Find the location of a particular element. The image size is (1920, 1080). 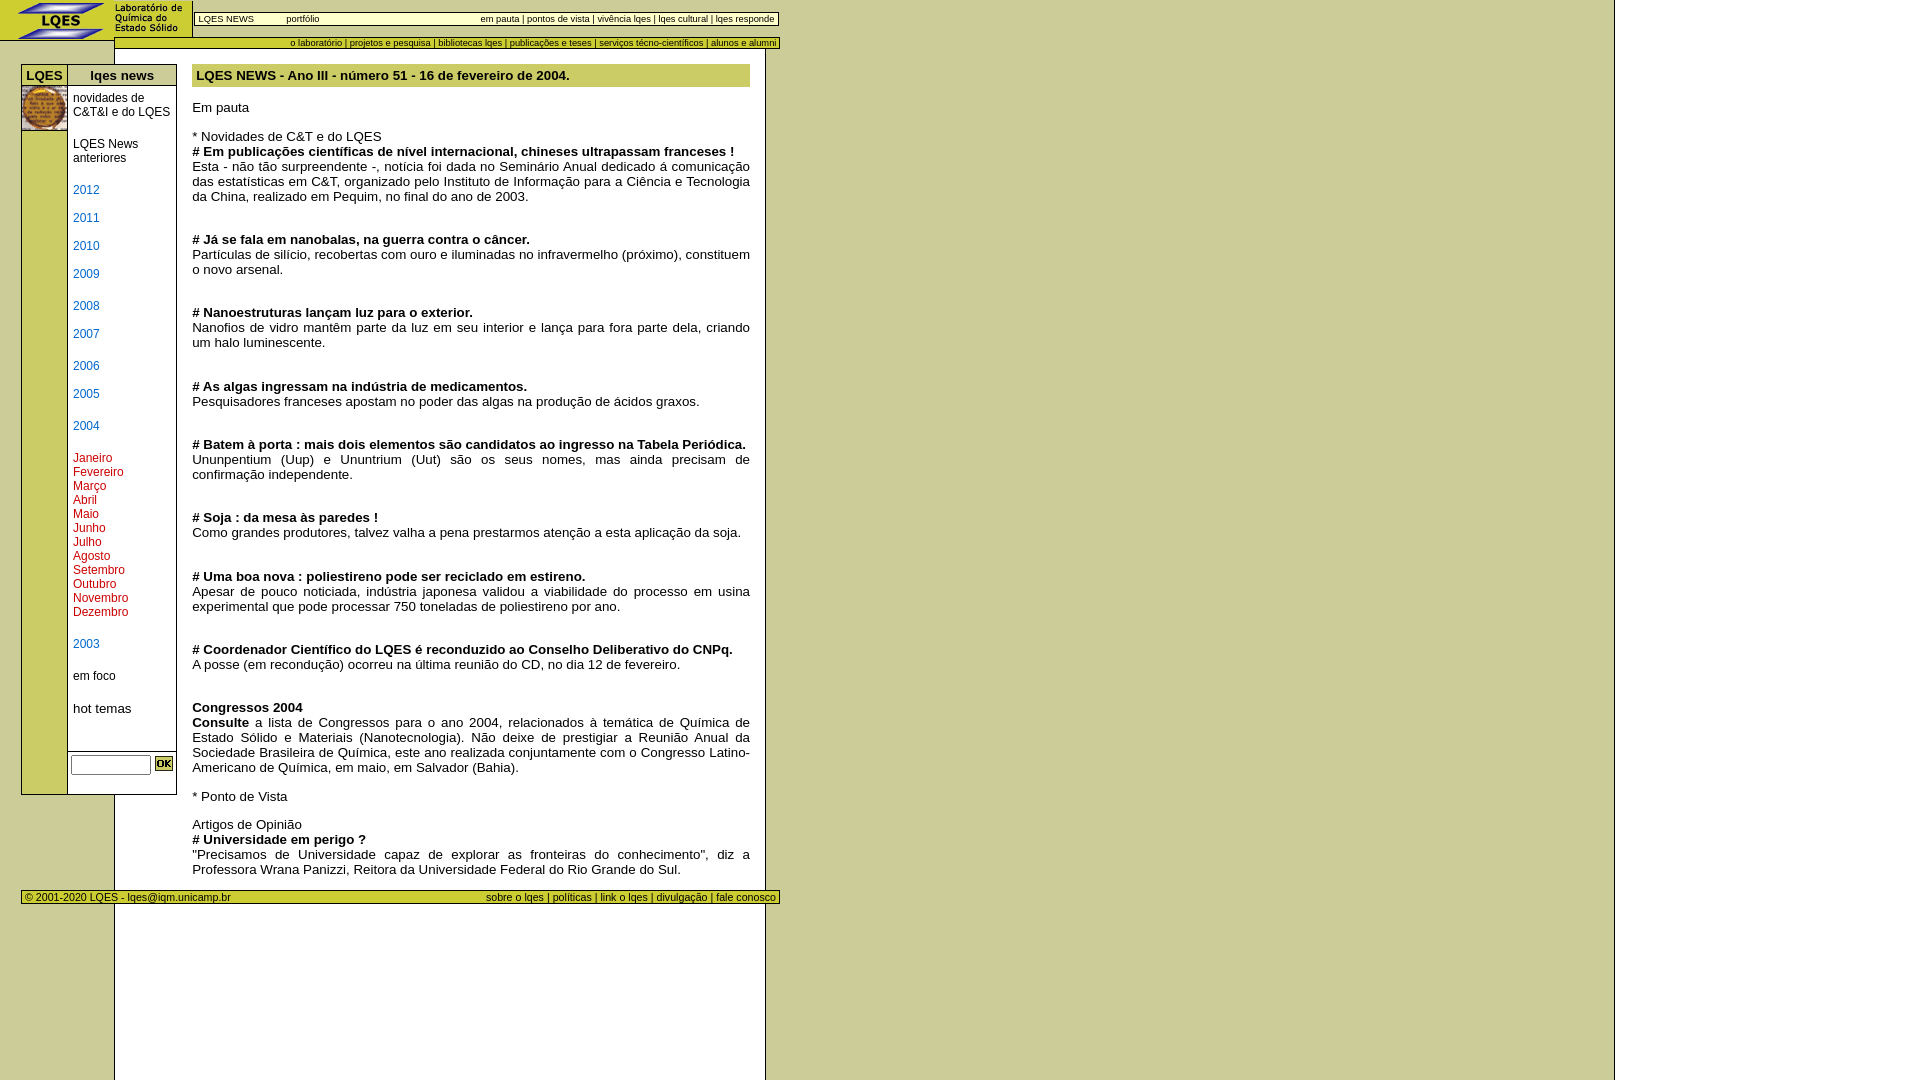

em foco is located at coordinates (94, 676).